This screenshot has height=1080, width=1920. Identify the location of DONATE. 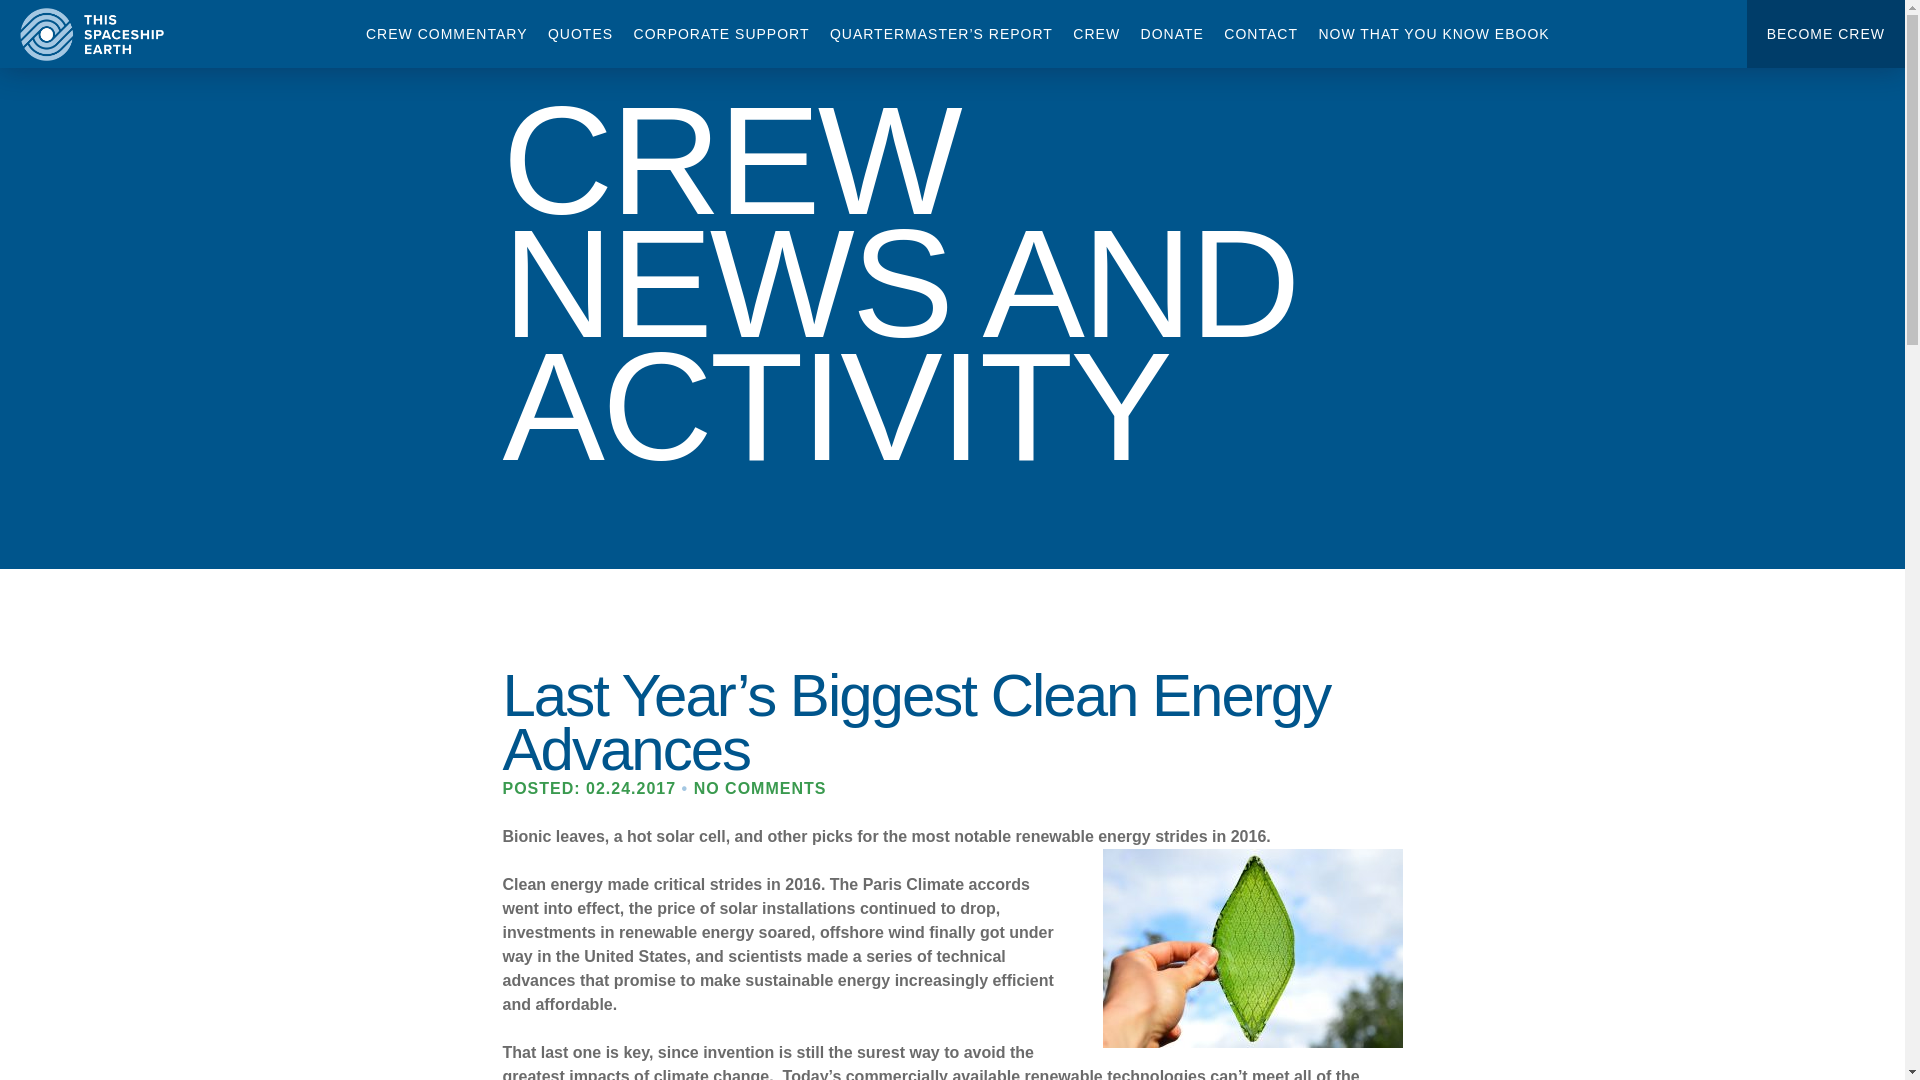
(1172, 34).